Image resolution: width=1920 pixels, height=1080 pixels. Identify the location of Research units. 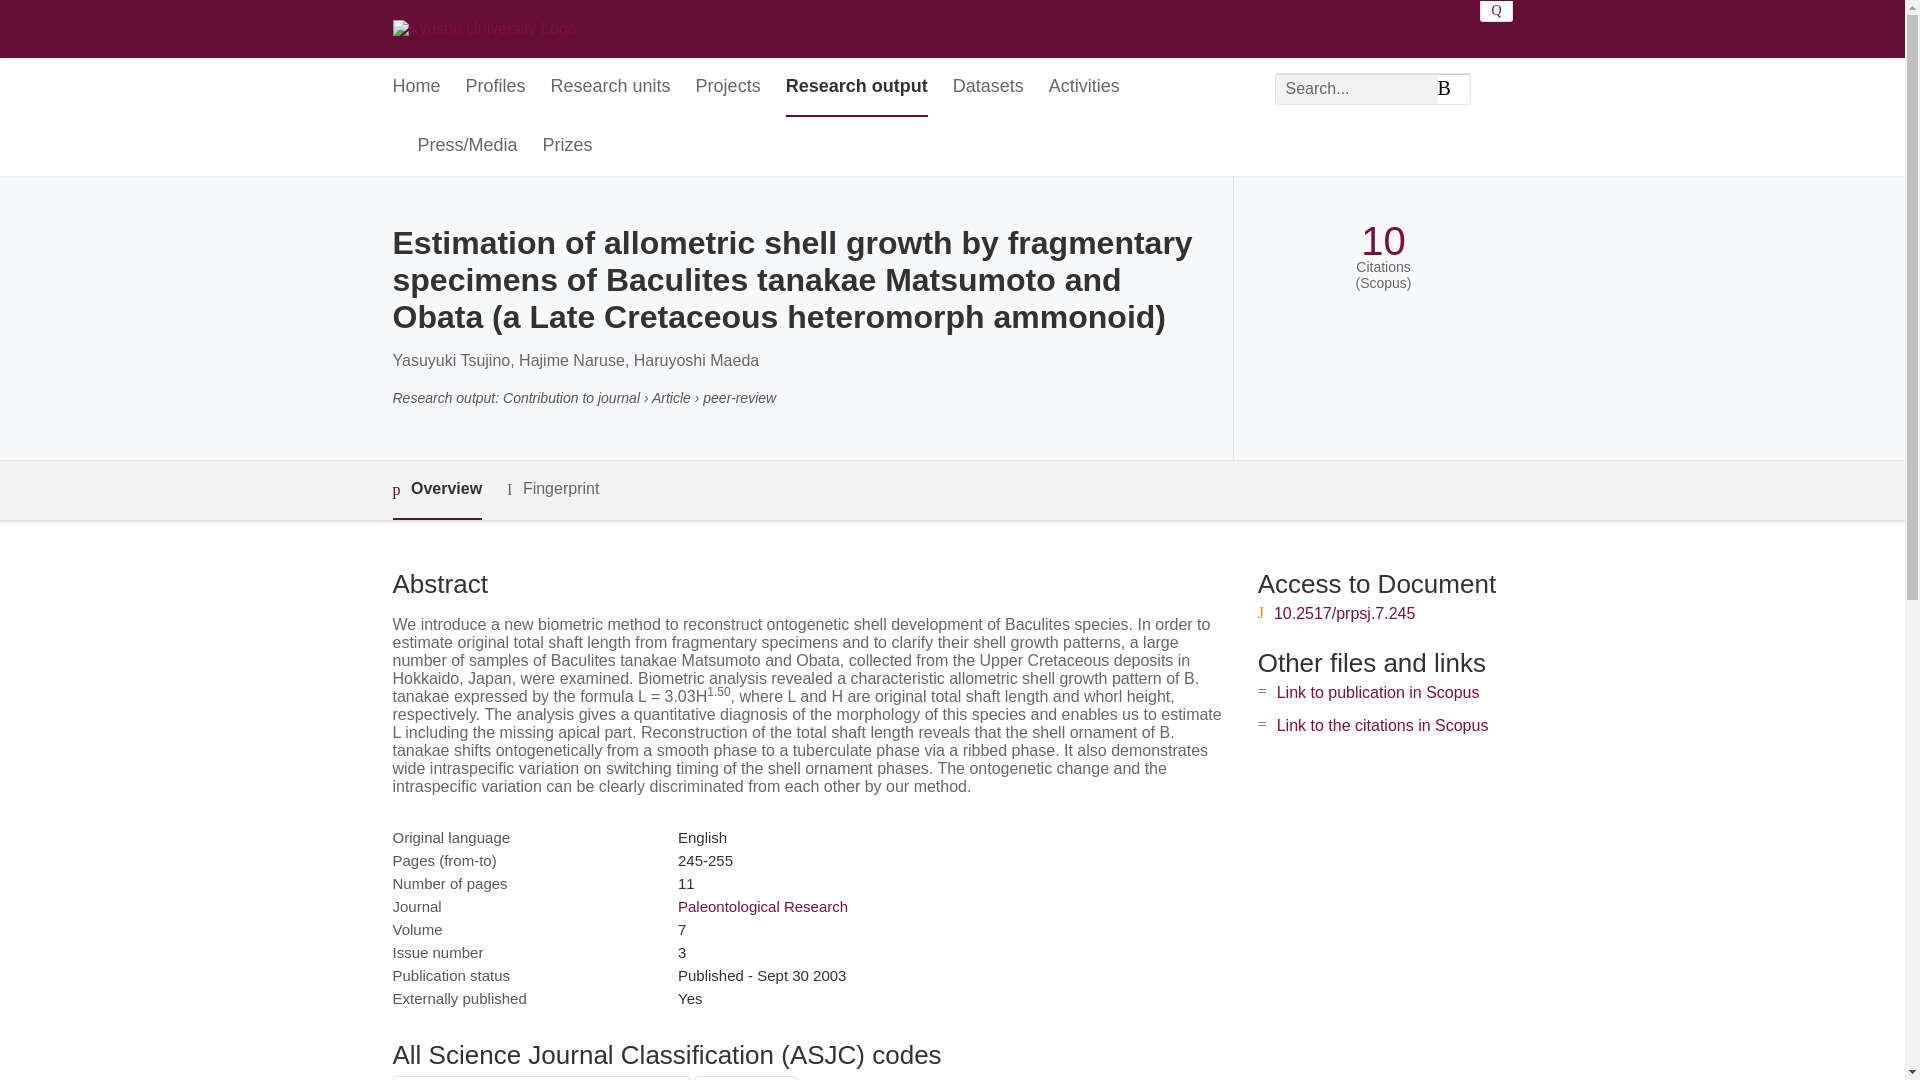
(610, 87).